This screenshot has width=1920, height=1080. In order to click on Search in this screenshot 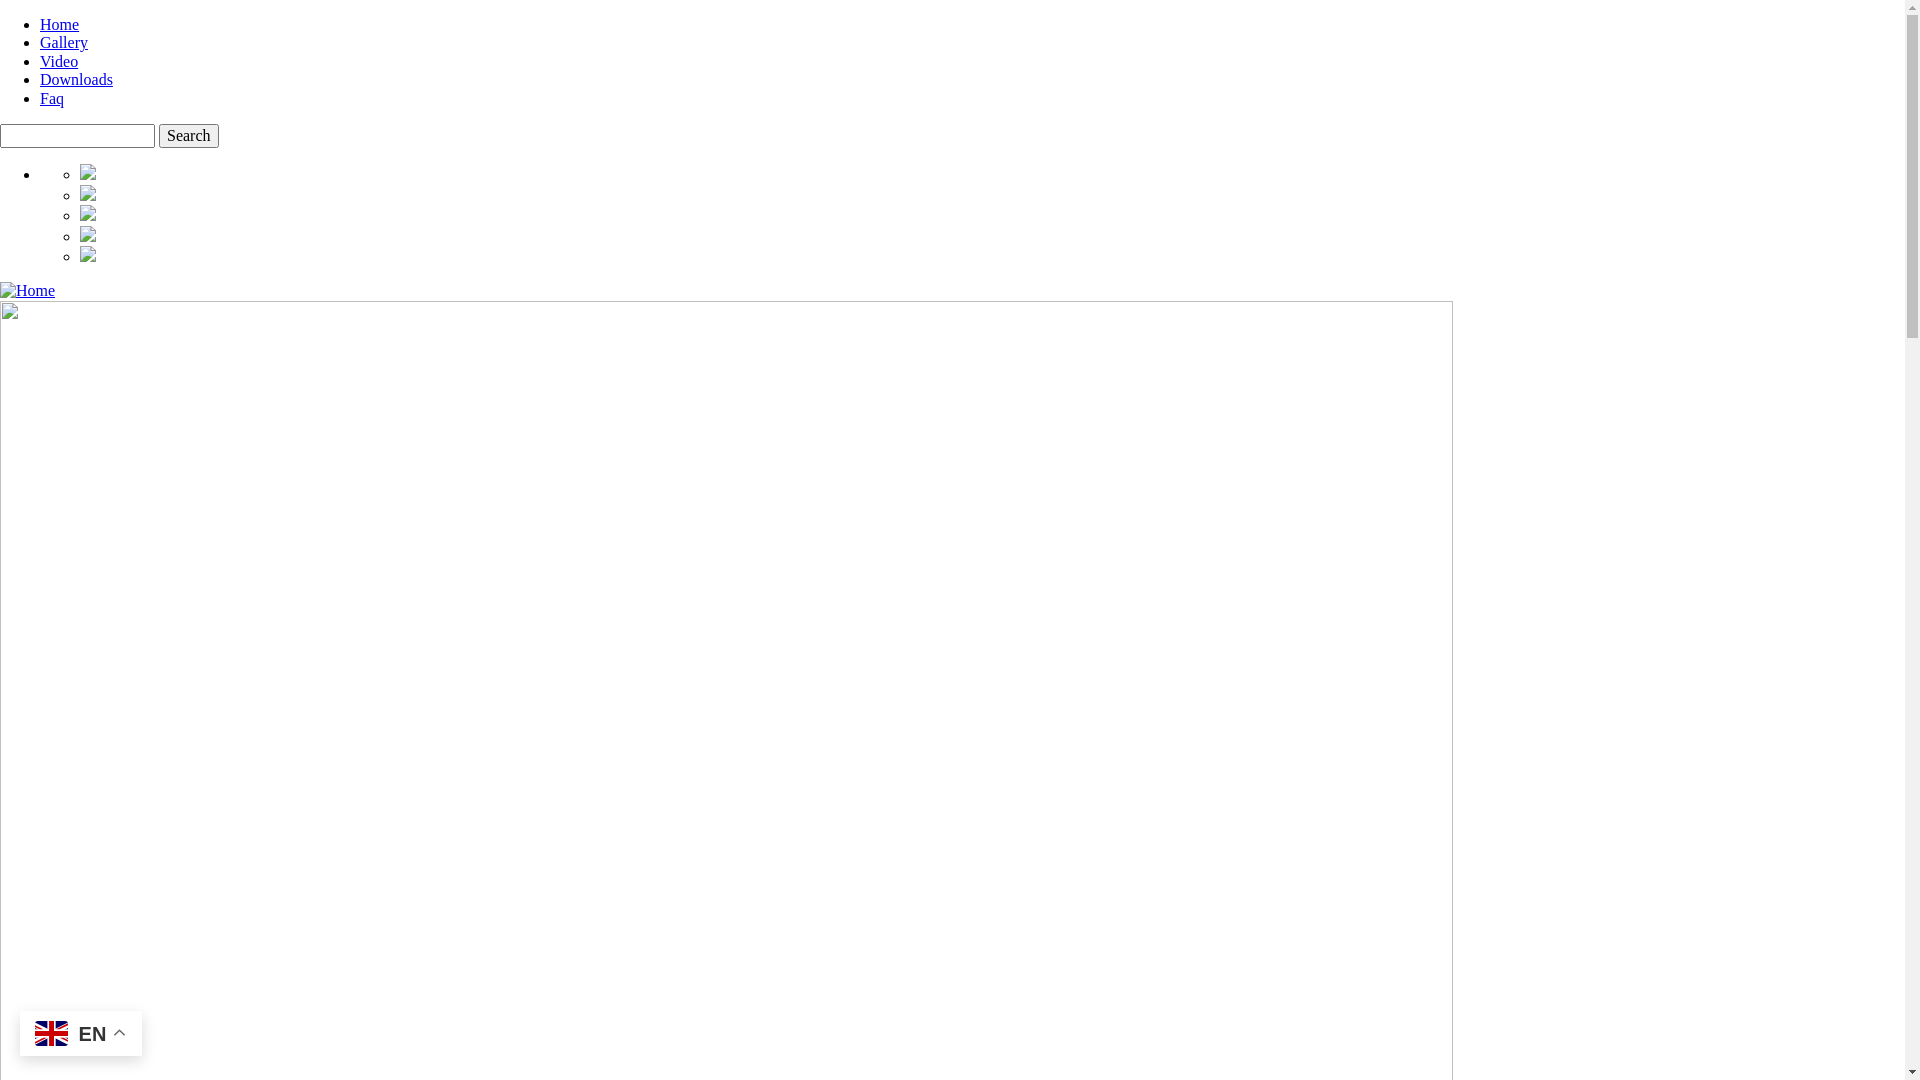, I will do `click(189, 136)`.